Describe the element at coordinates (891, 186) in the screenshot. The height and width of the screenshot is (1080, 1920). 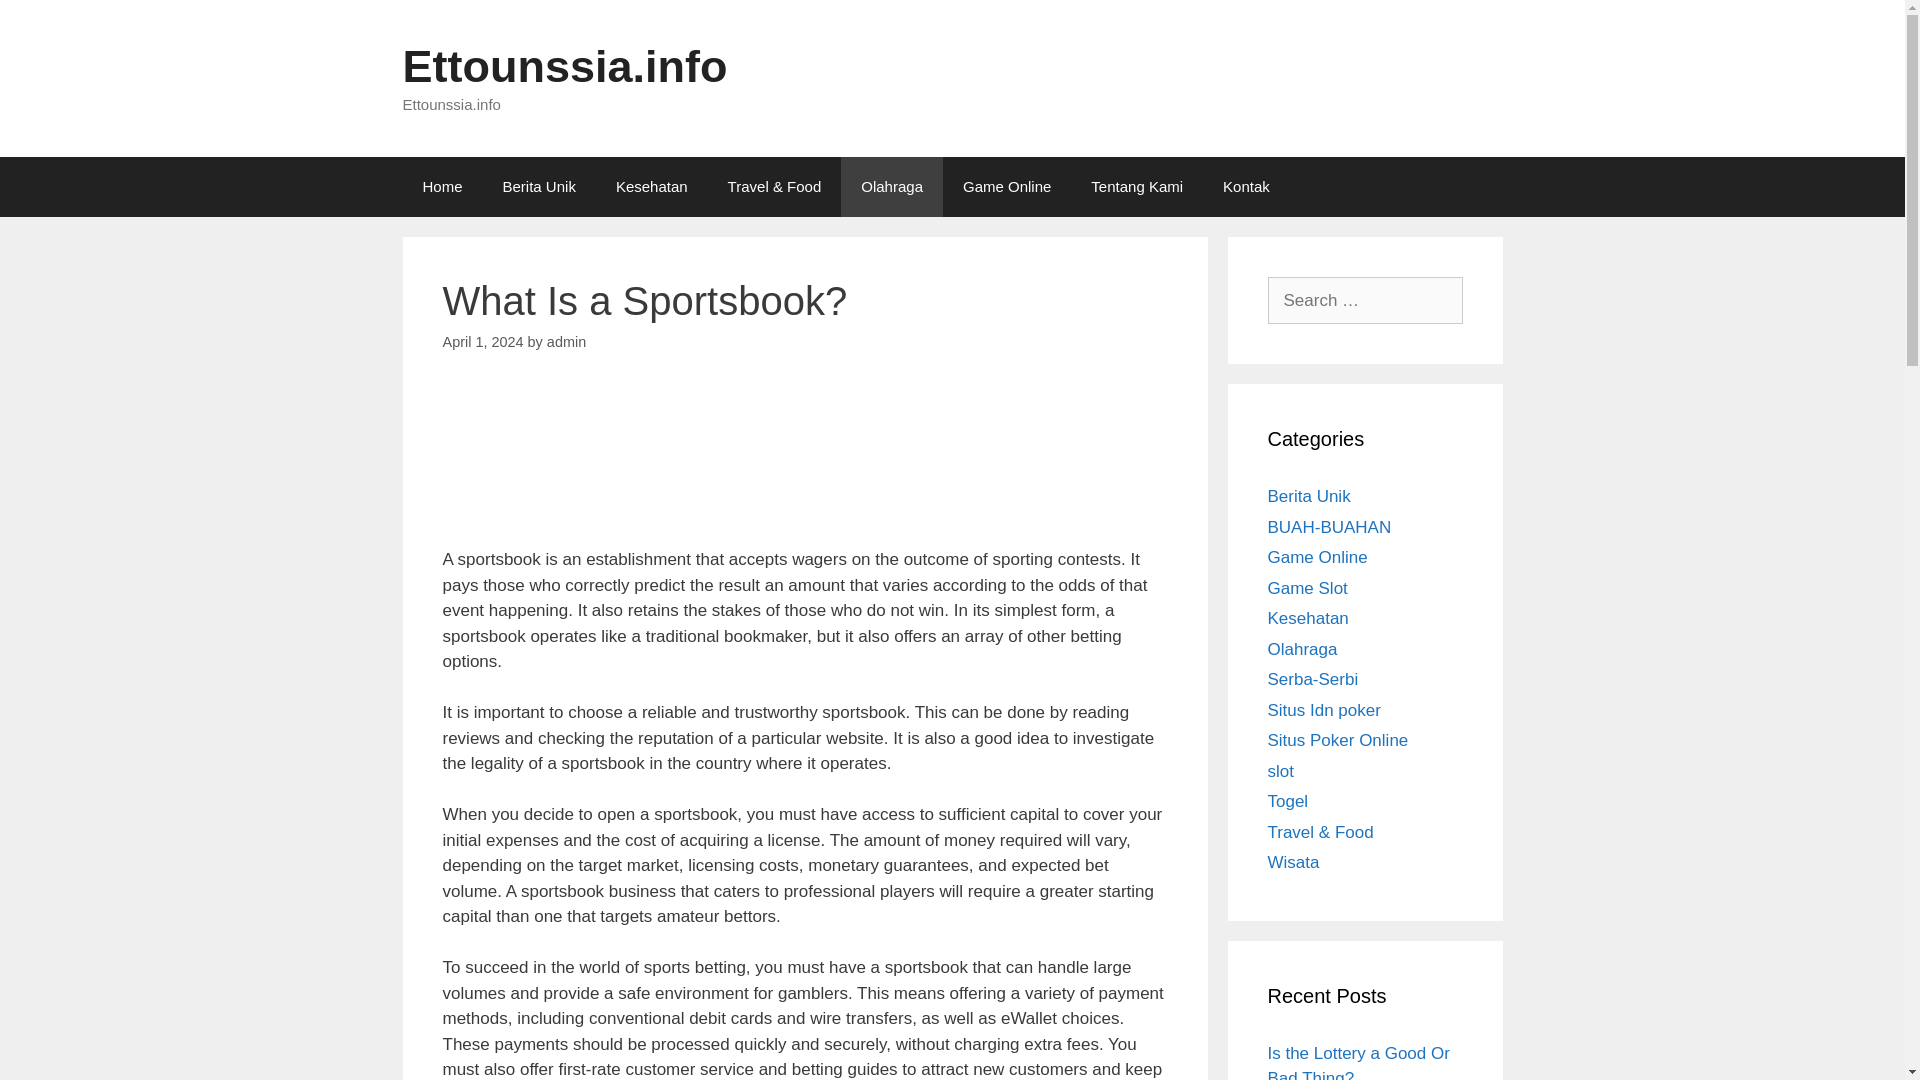
I see `Olahraga` at that location.